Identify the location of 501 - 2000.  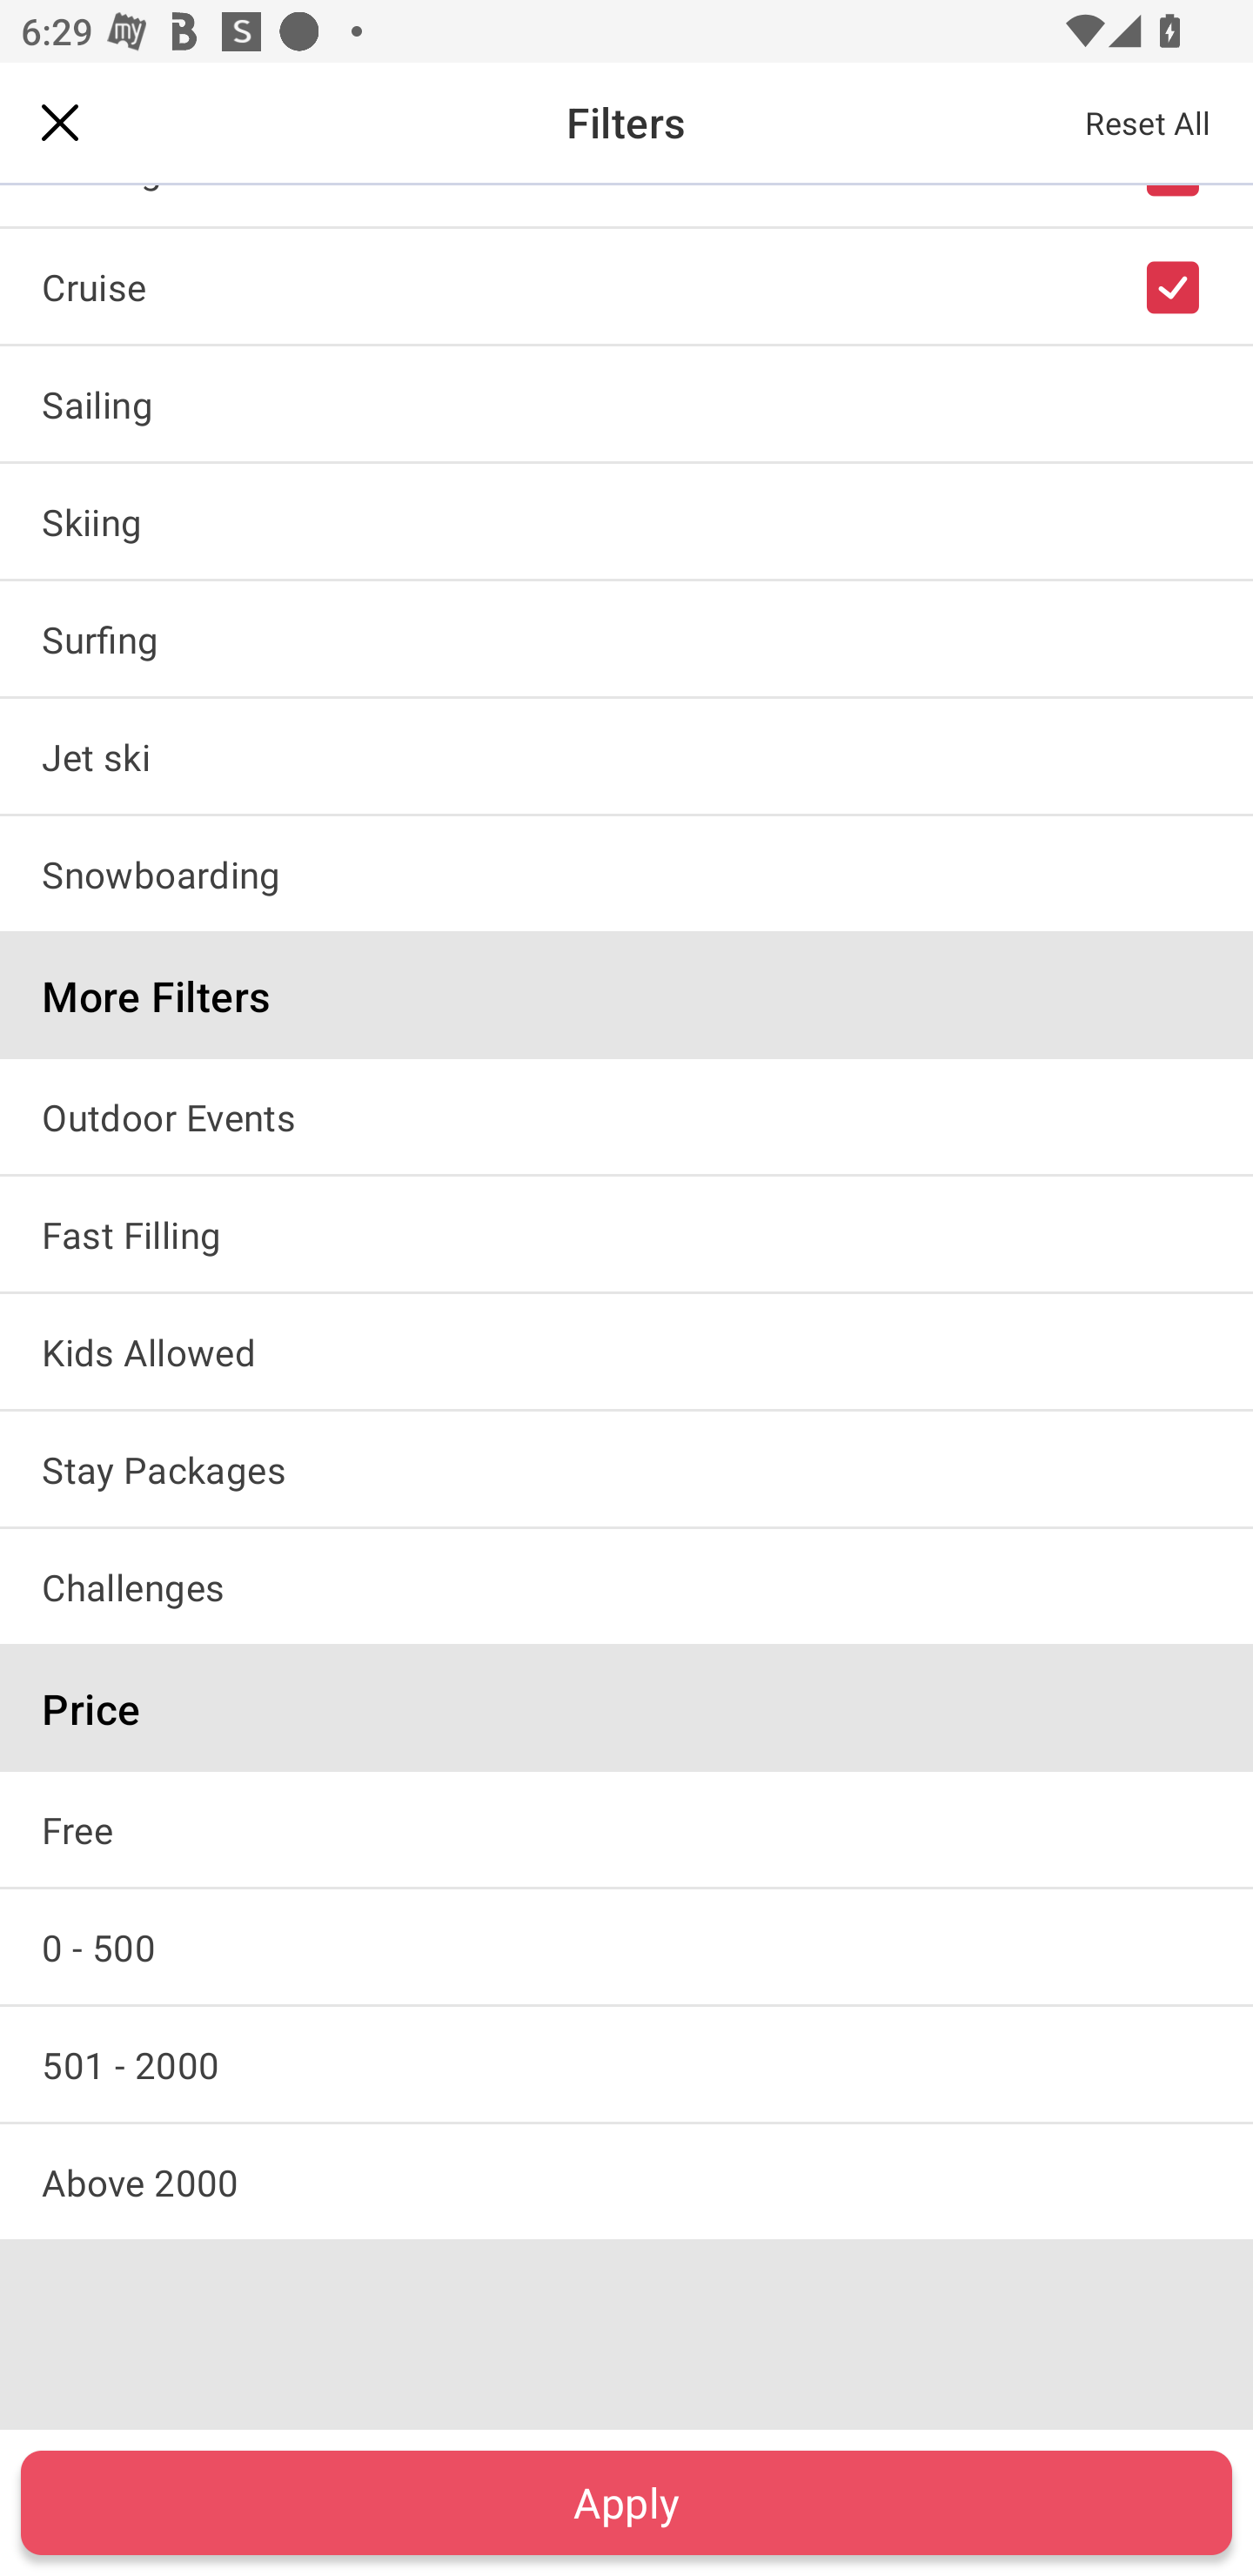
(626, 2064).